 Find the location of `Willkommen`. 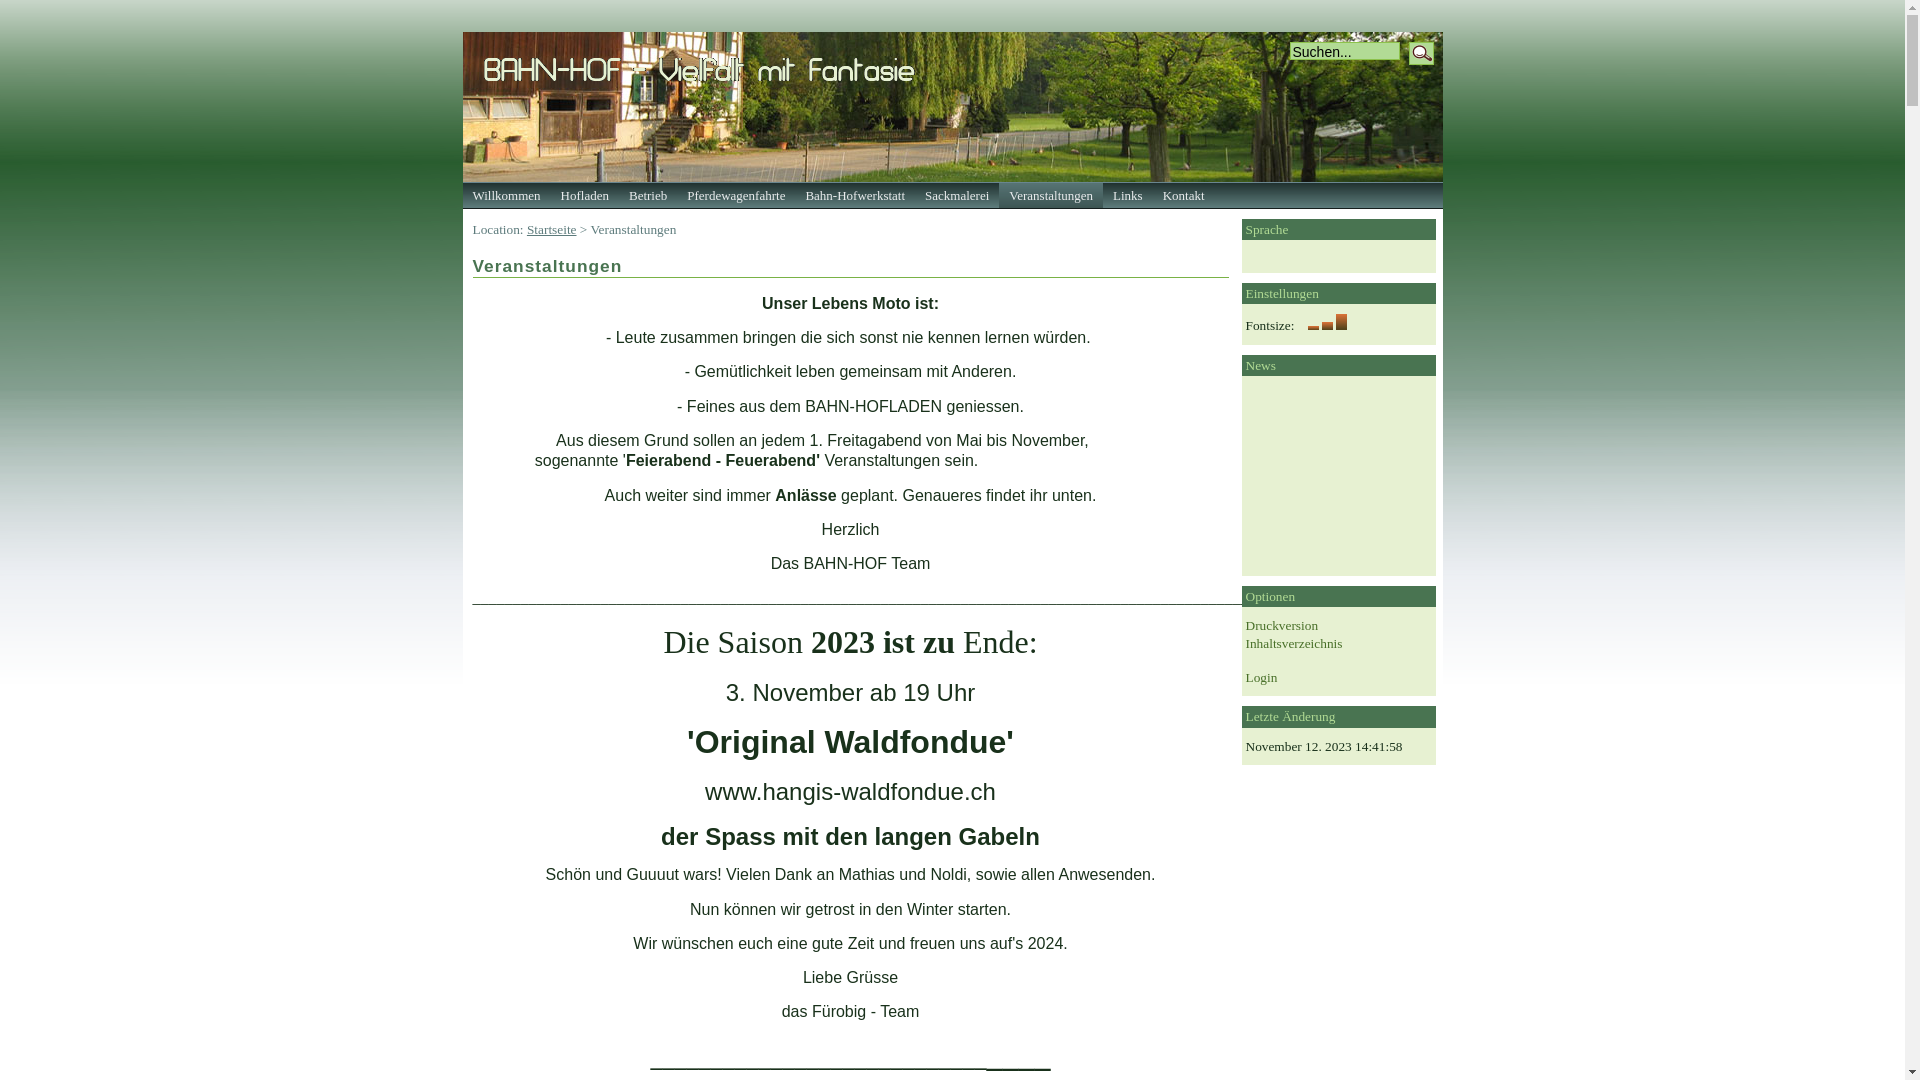

Willkommen is located at coordinates (506, 196).